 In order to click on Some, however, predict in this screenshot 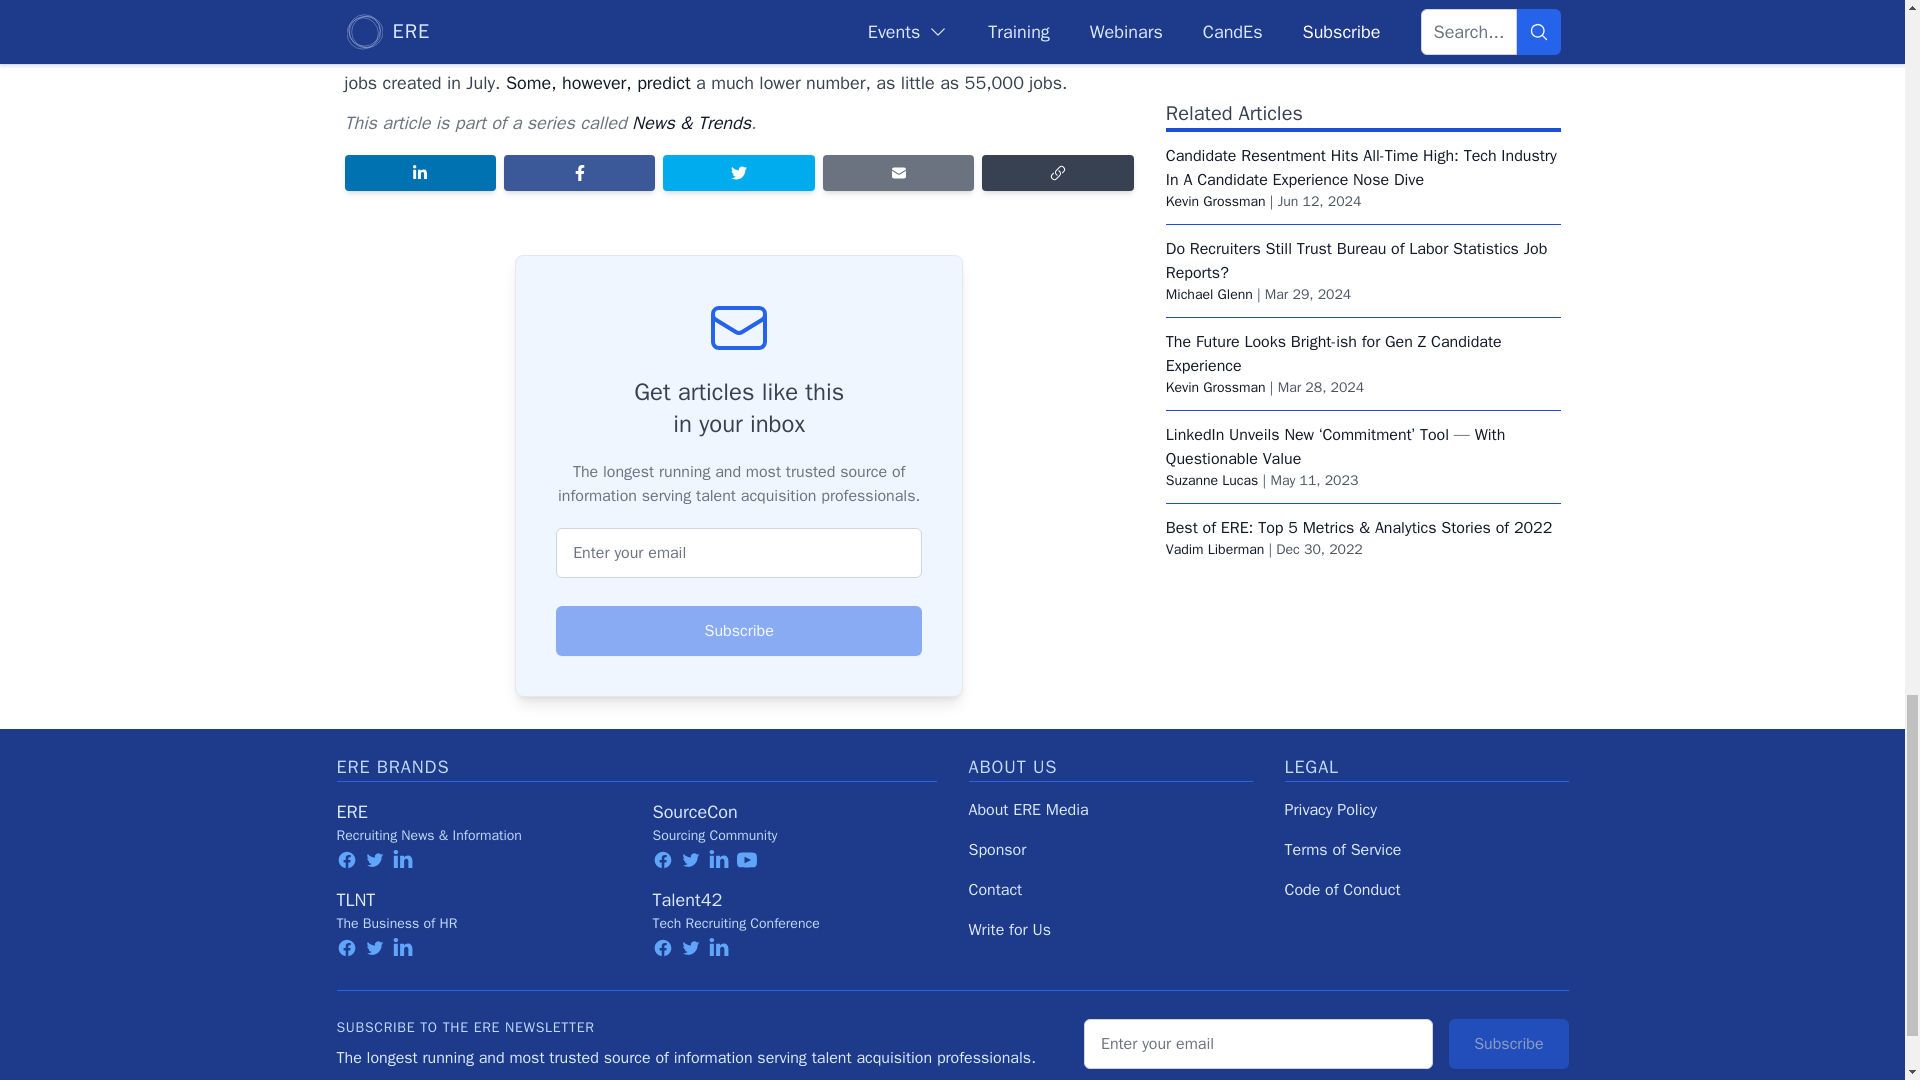, I will do `click(598, 82)`.